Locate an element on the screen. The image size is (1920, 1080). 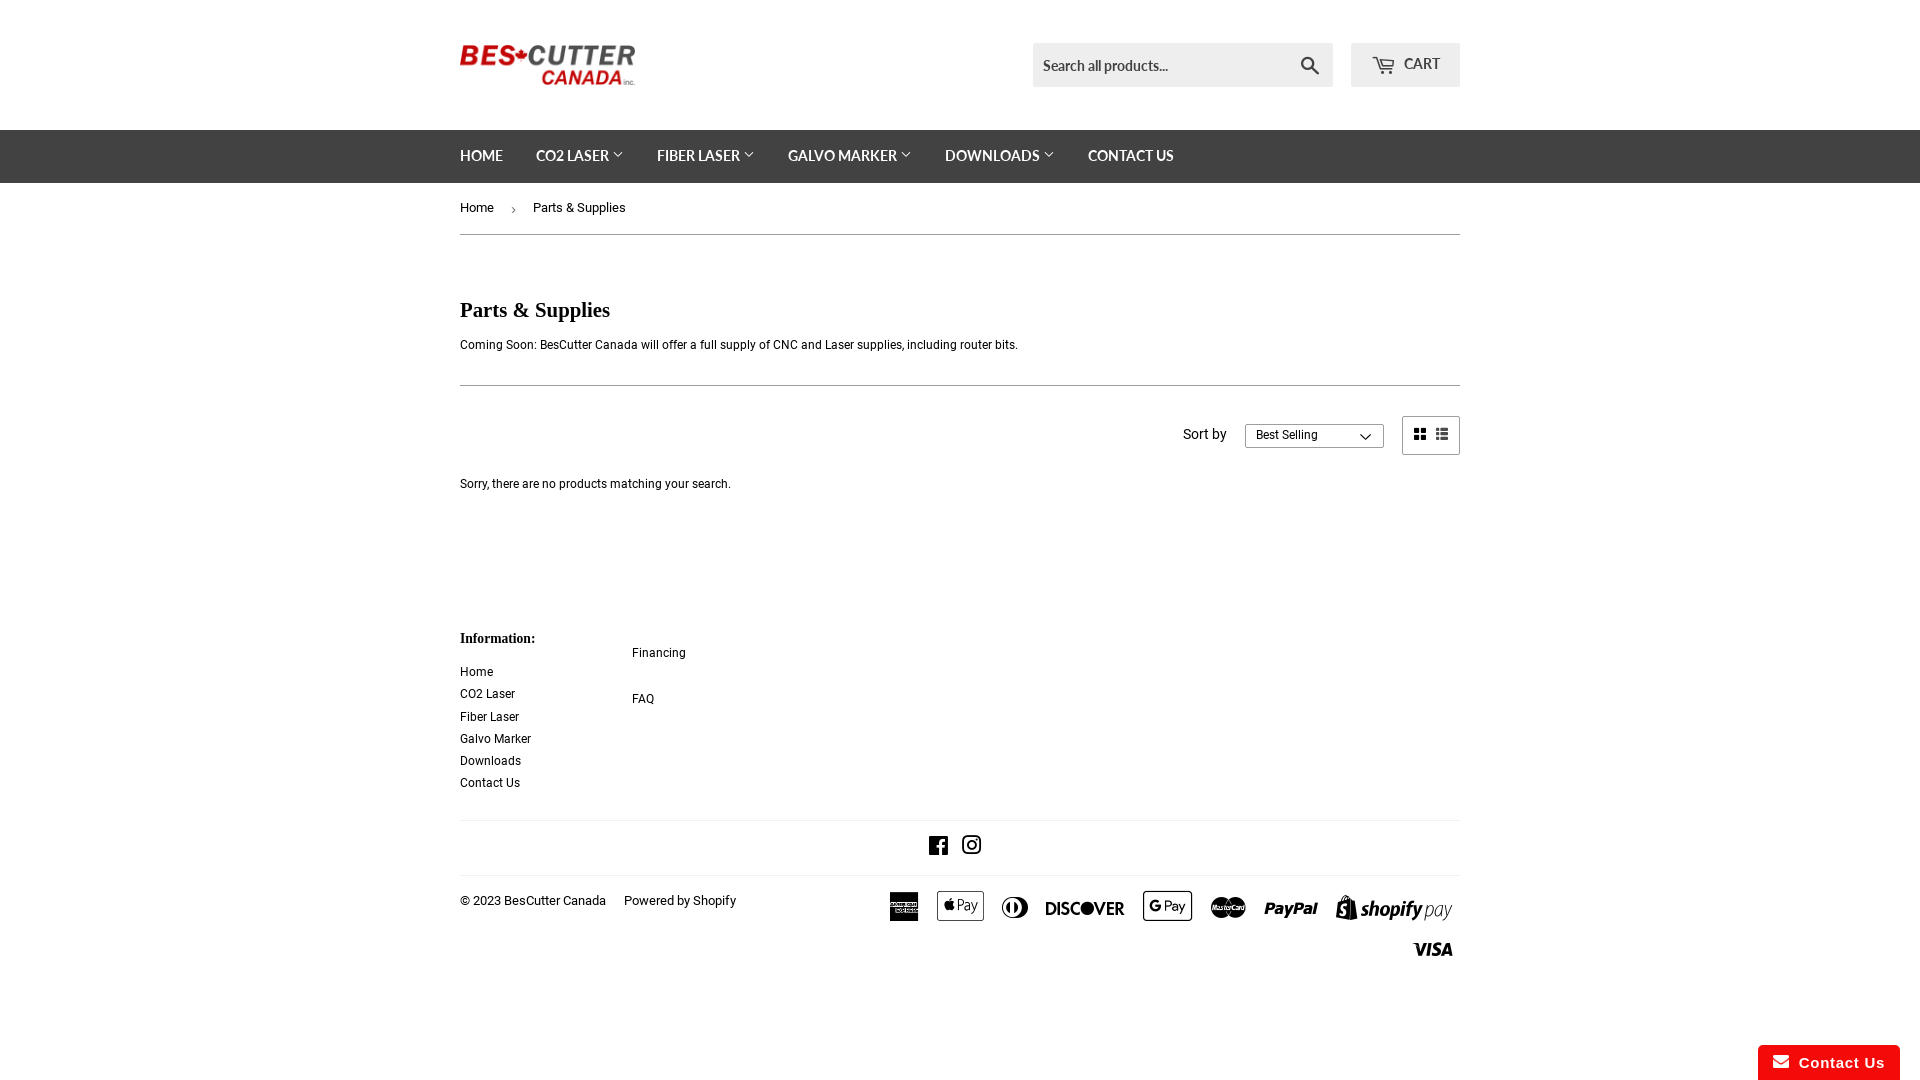
Instagram is located at coordinates (972, 849).